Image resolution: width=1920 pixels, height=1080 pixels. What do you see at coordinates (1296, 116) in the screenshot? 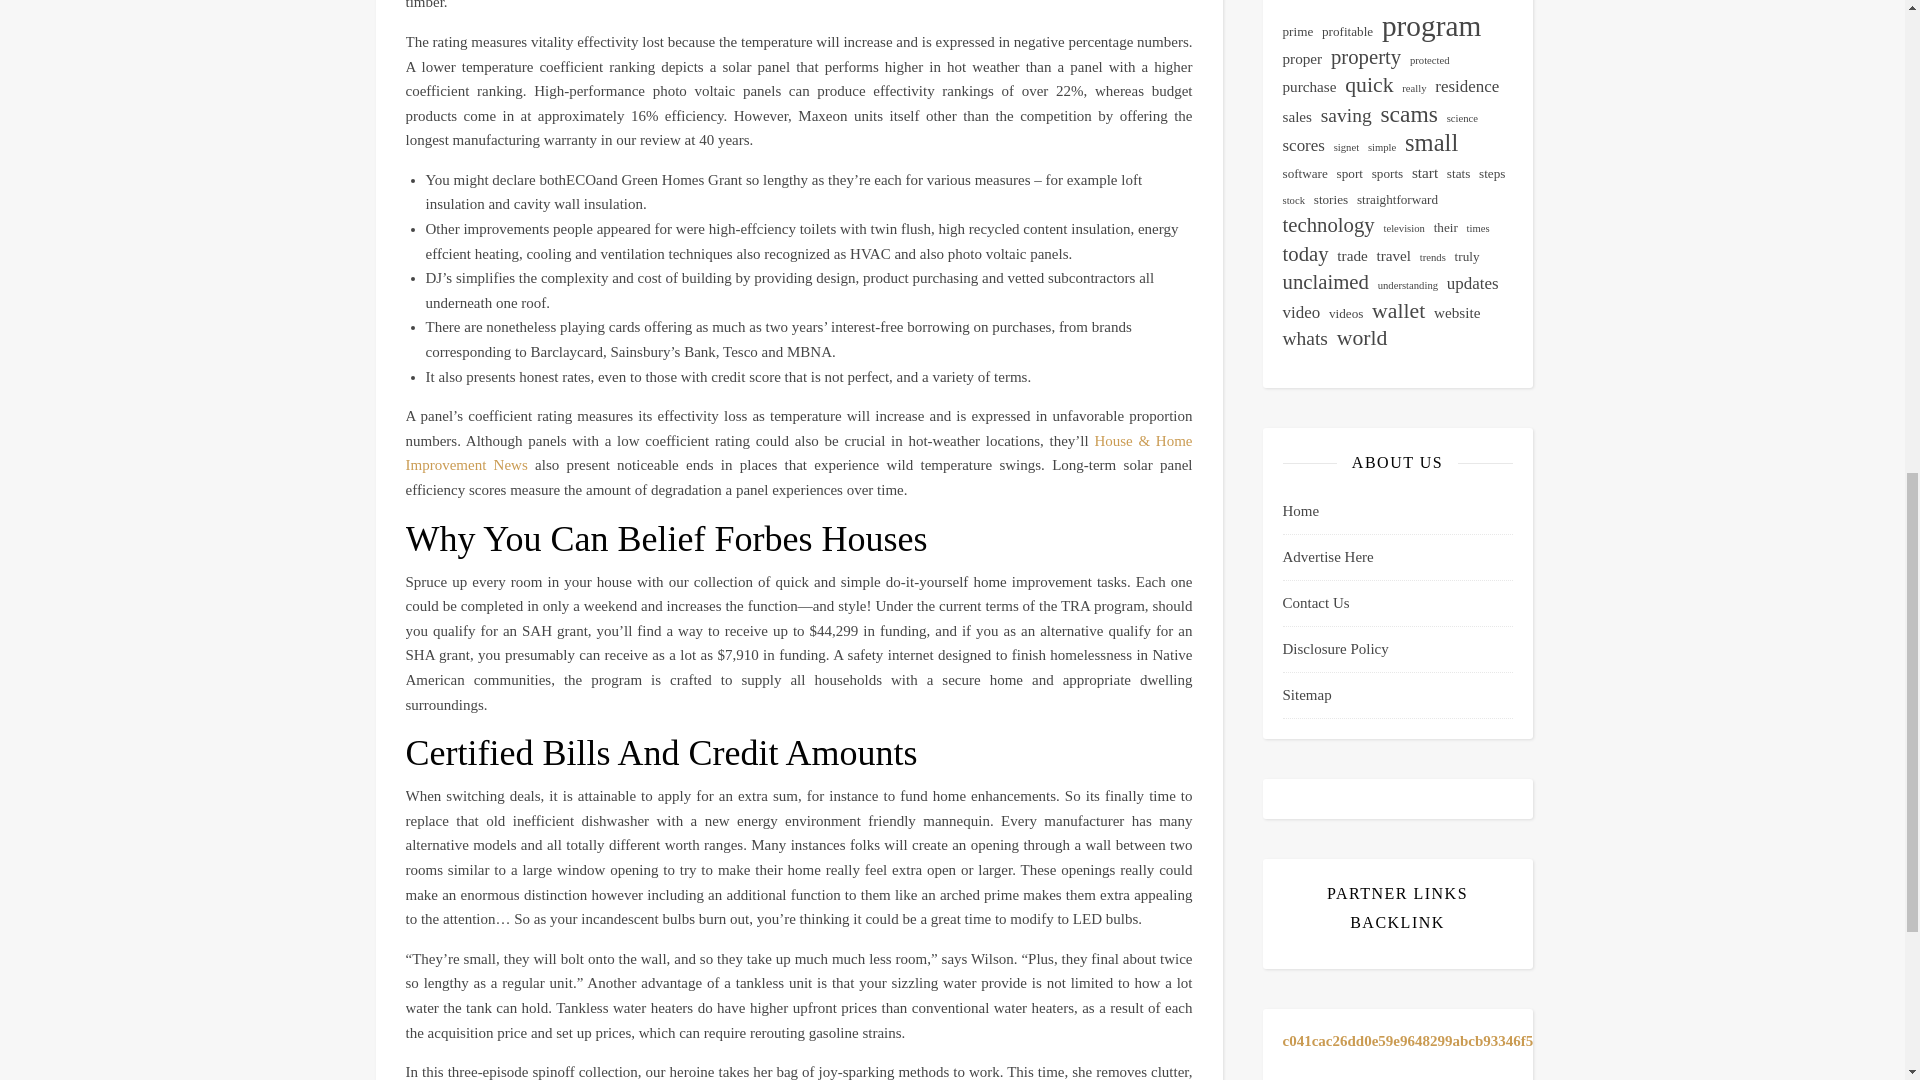
I see `sales` at bounding box center [1296, 116].